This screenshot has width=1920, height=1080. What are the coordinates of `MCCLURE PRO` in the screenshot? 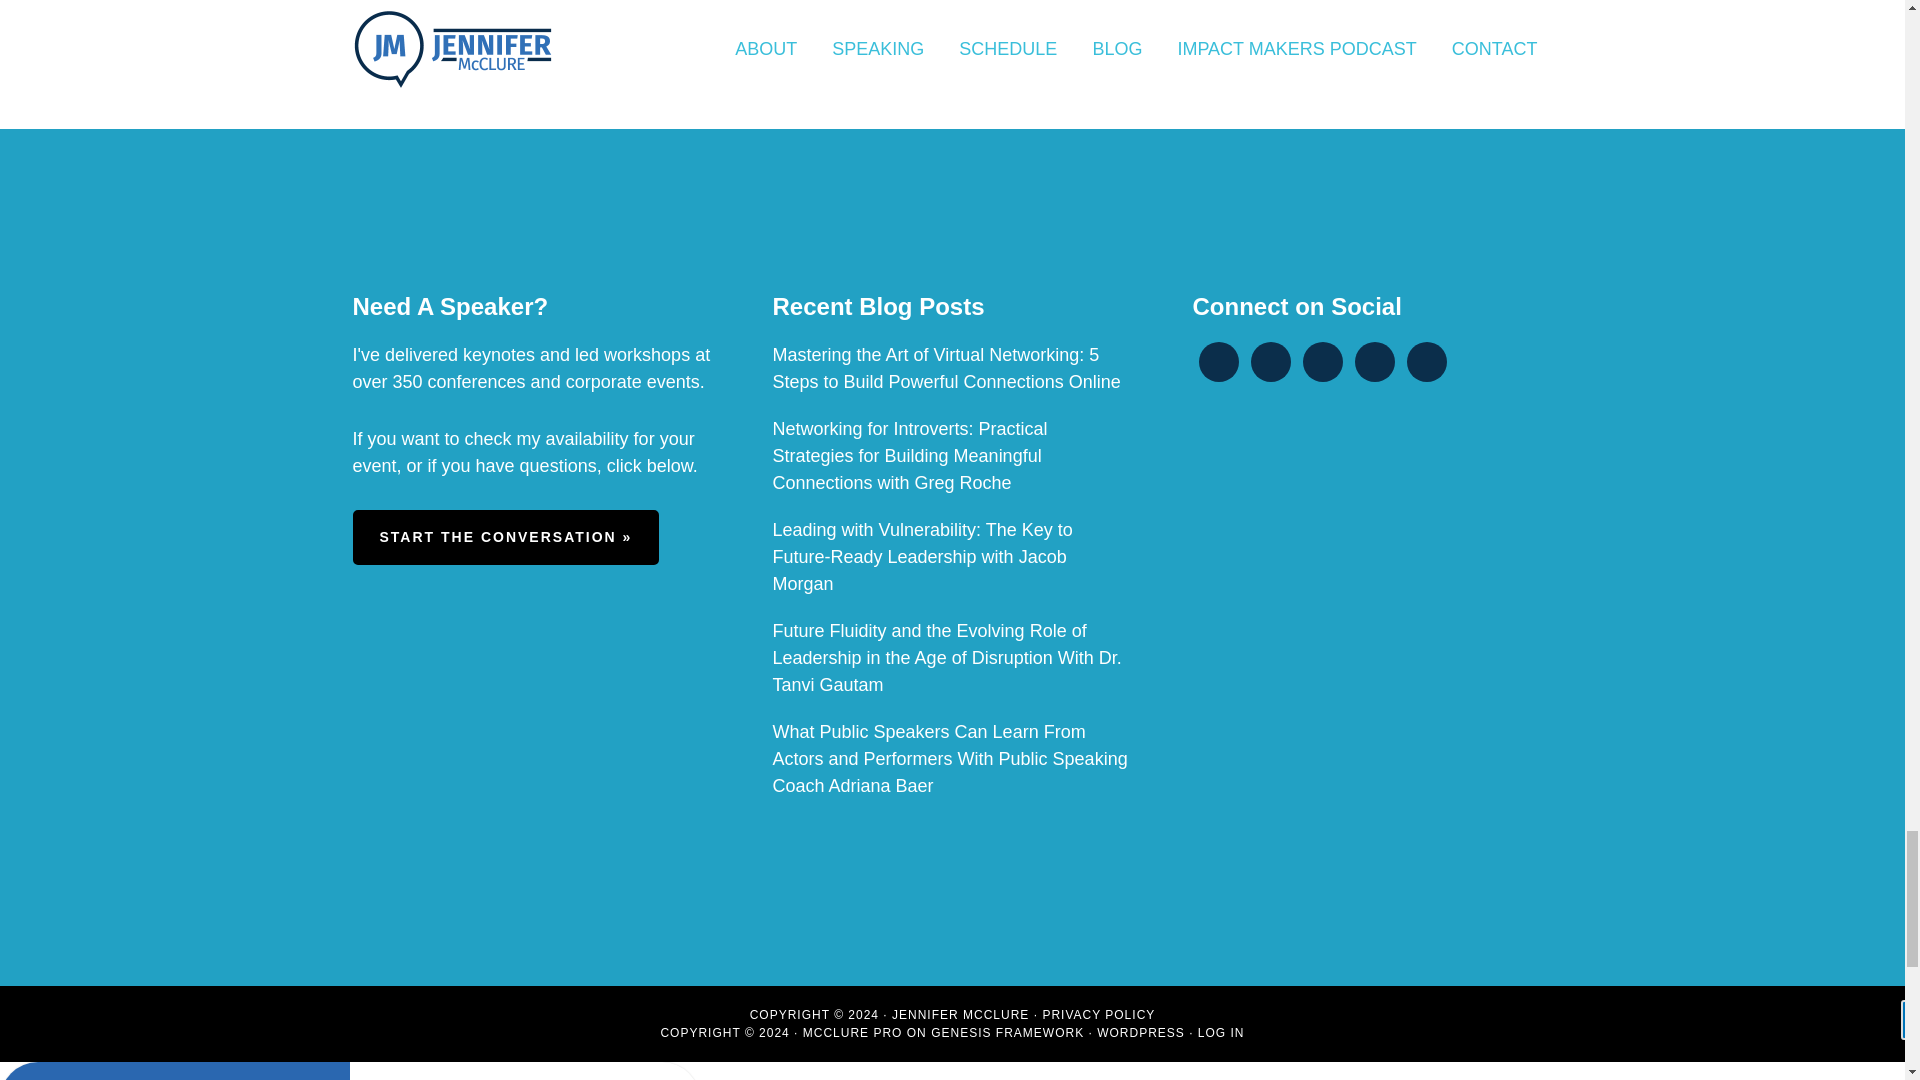 It's located at (852, 1033).